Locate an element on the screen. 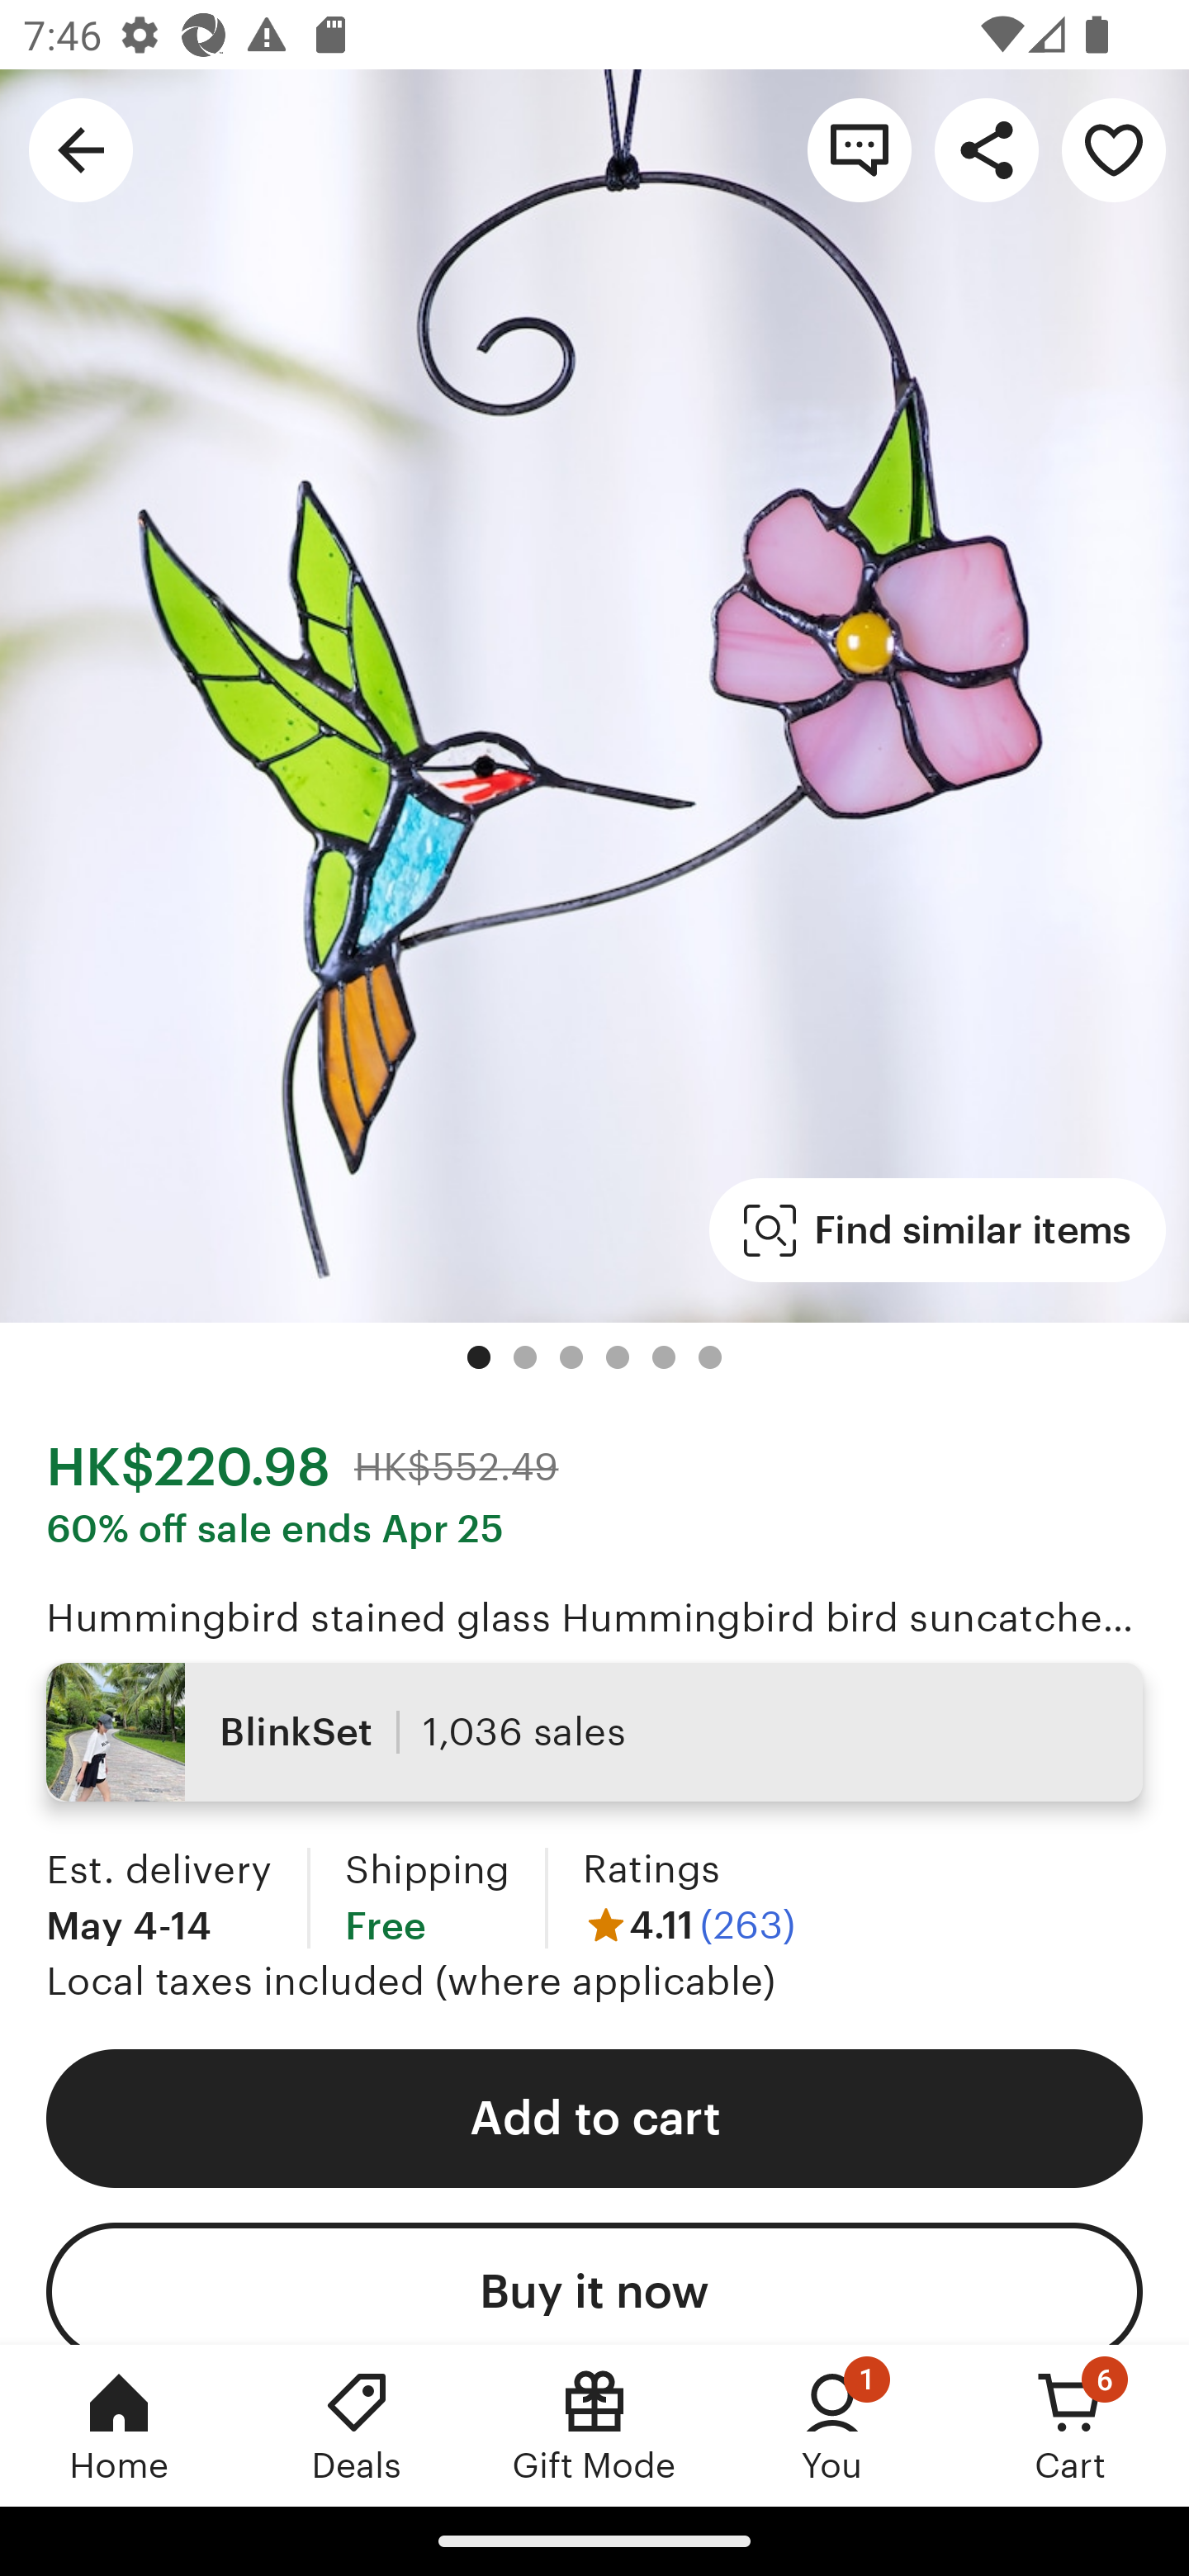 This screenshot has height=2576, width=1189. Gift Mode is located at coordinates (594, 2425).